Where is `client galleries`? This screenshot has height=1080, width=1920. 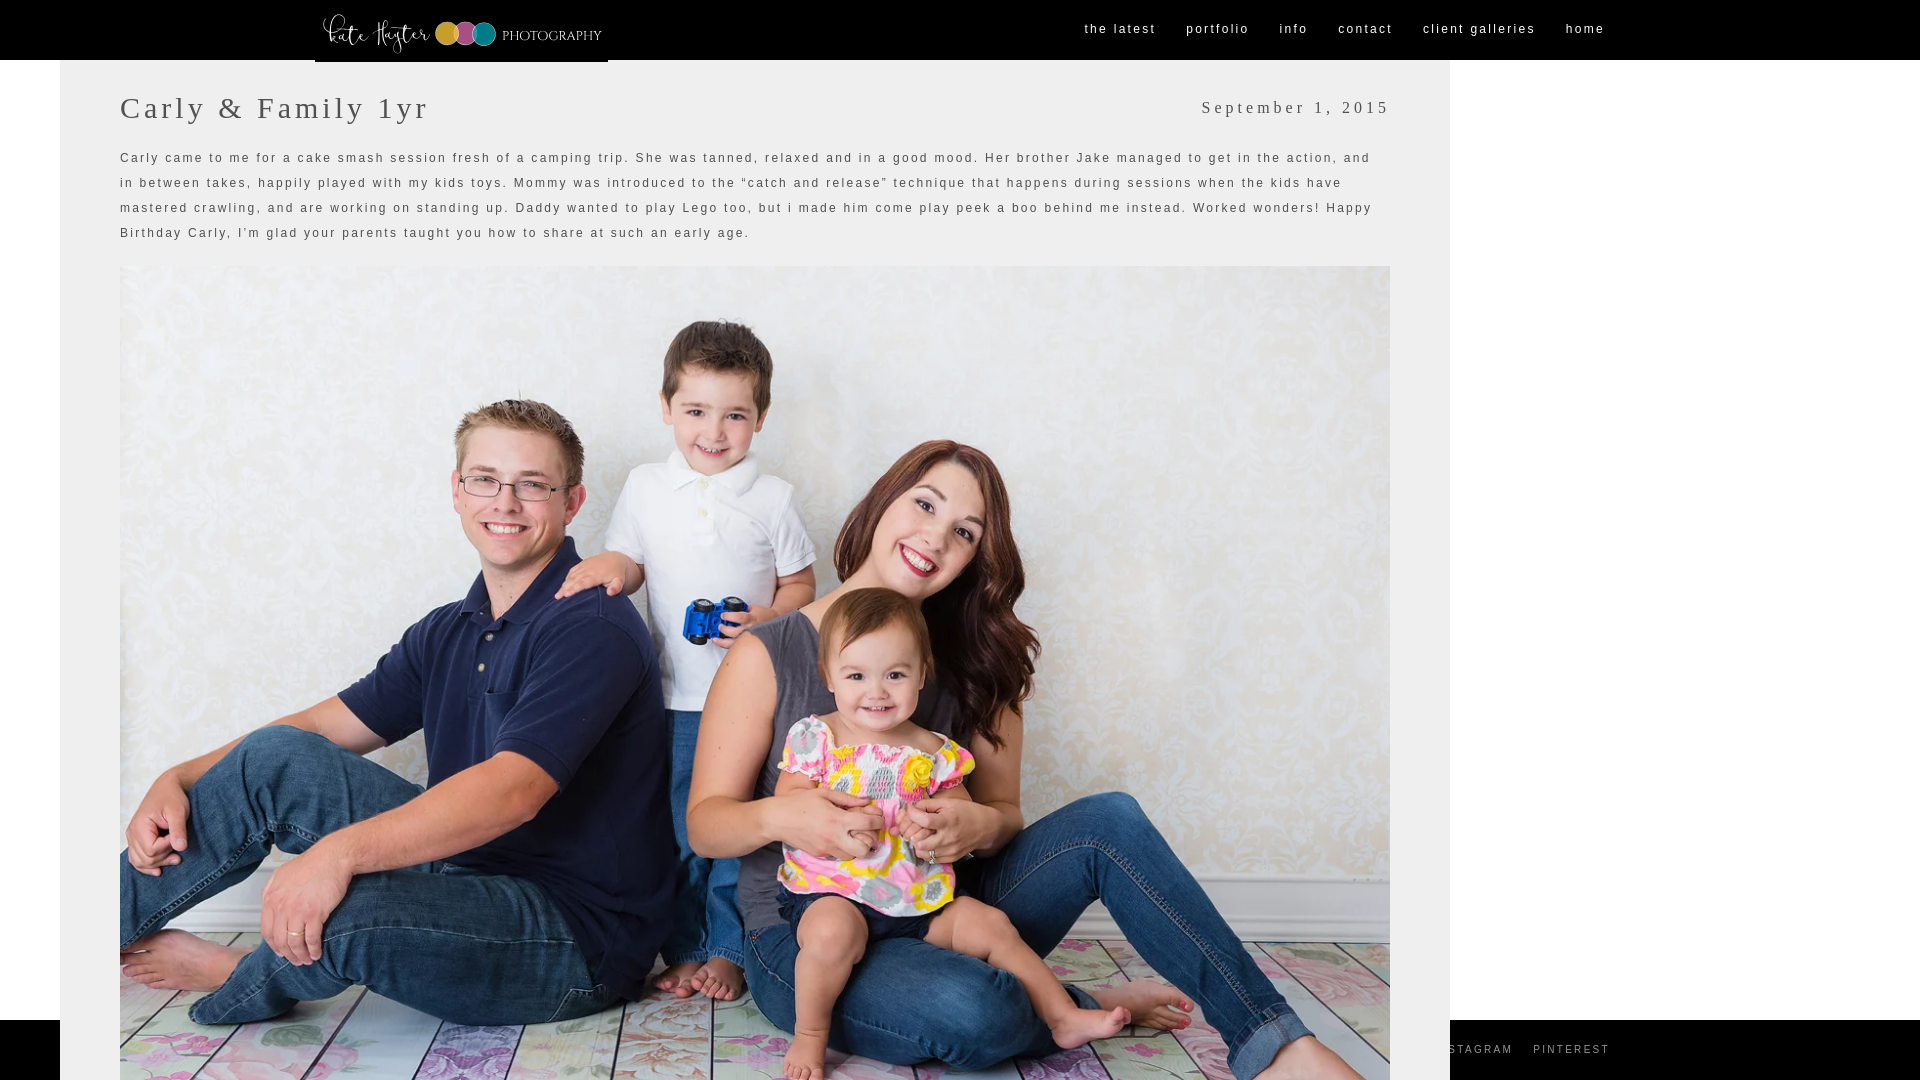 client galleries is located at coordinates (1479, 30).